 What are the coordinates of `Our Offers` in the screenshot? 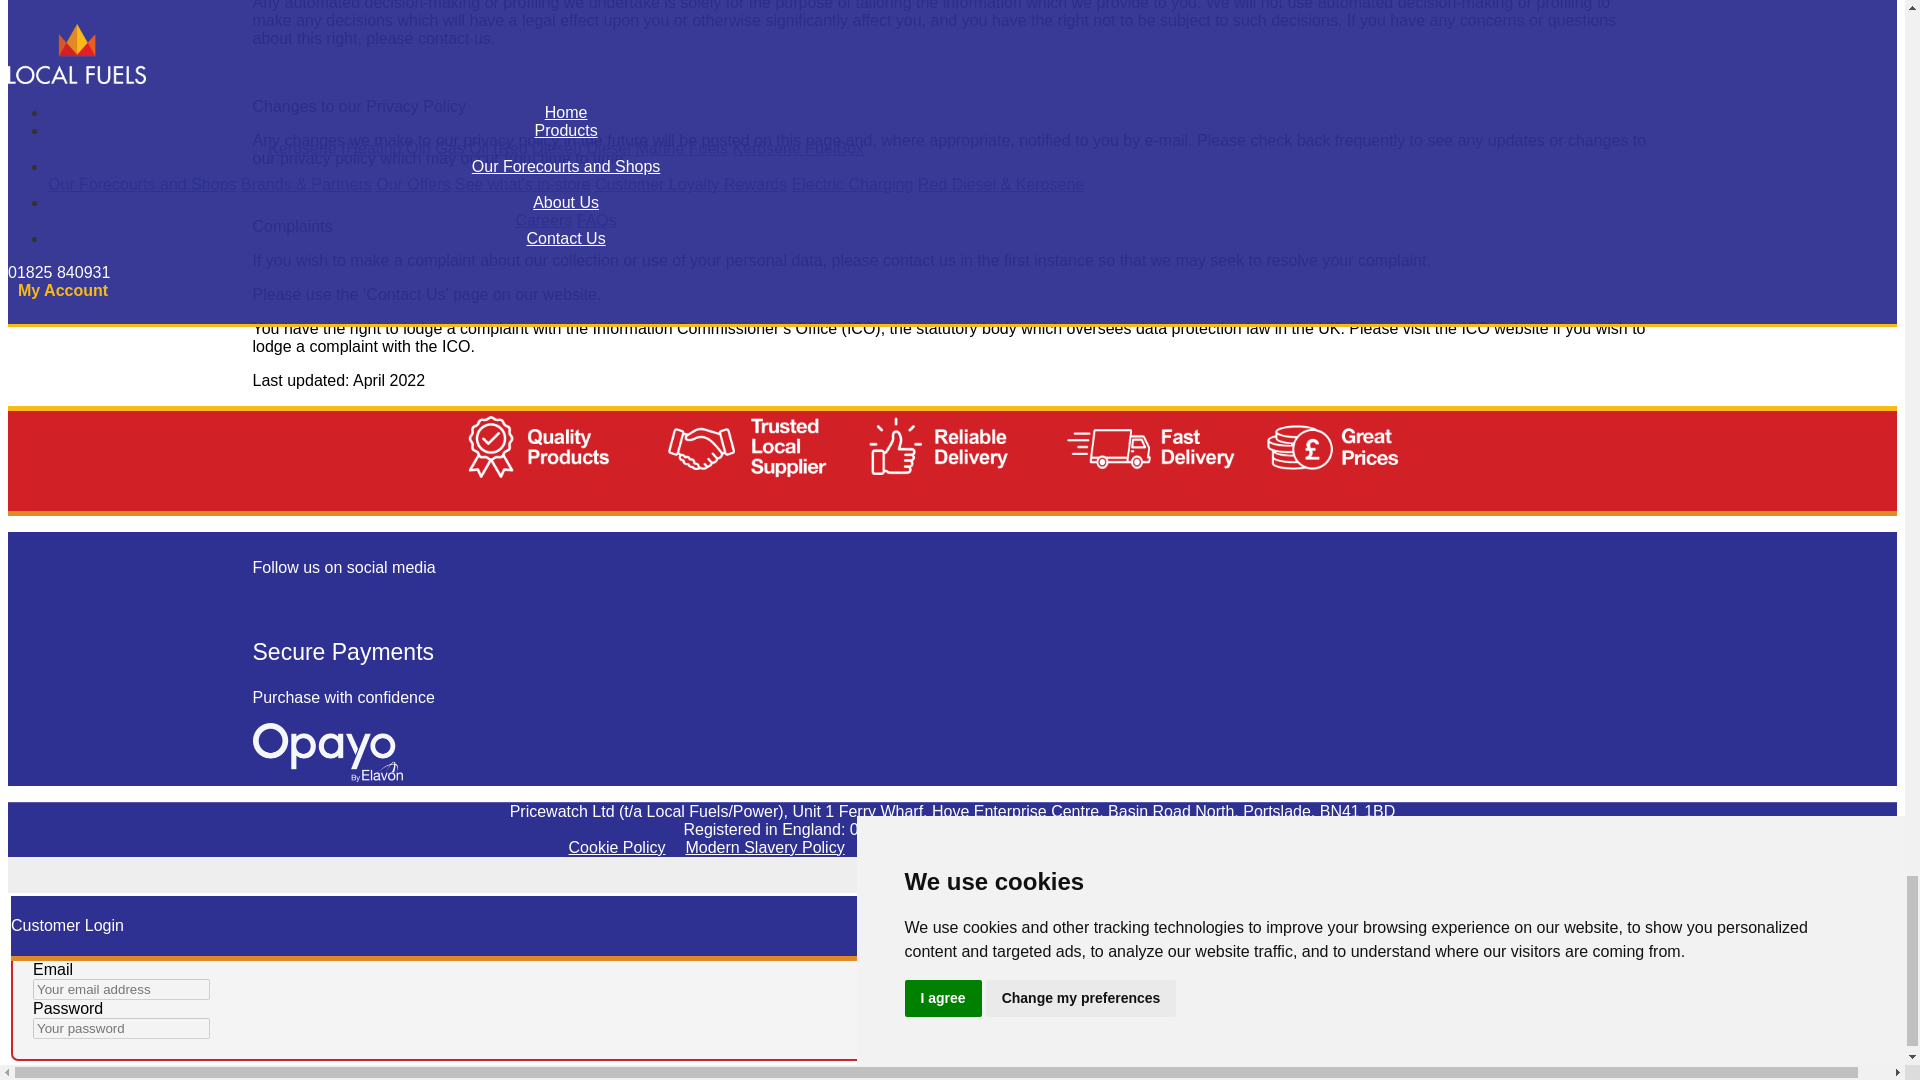 It's located at (902, 846).